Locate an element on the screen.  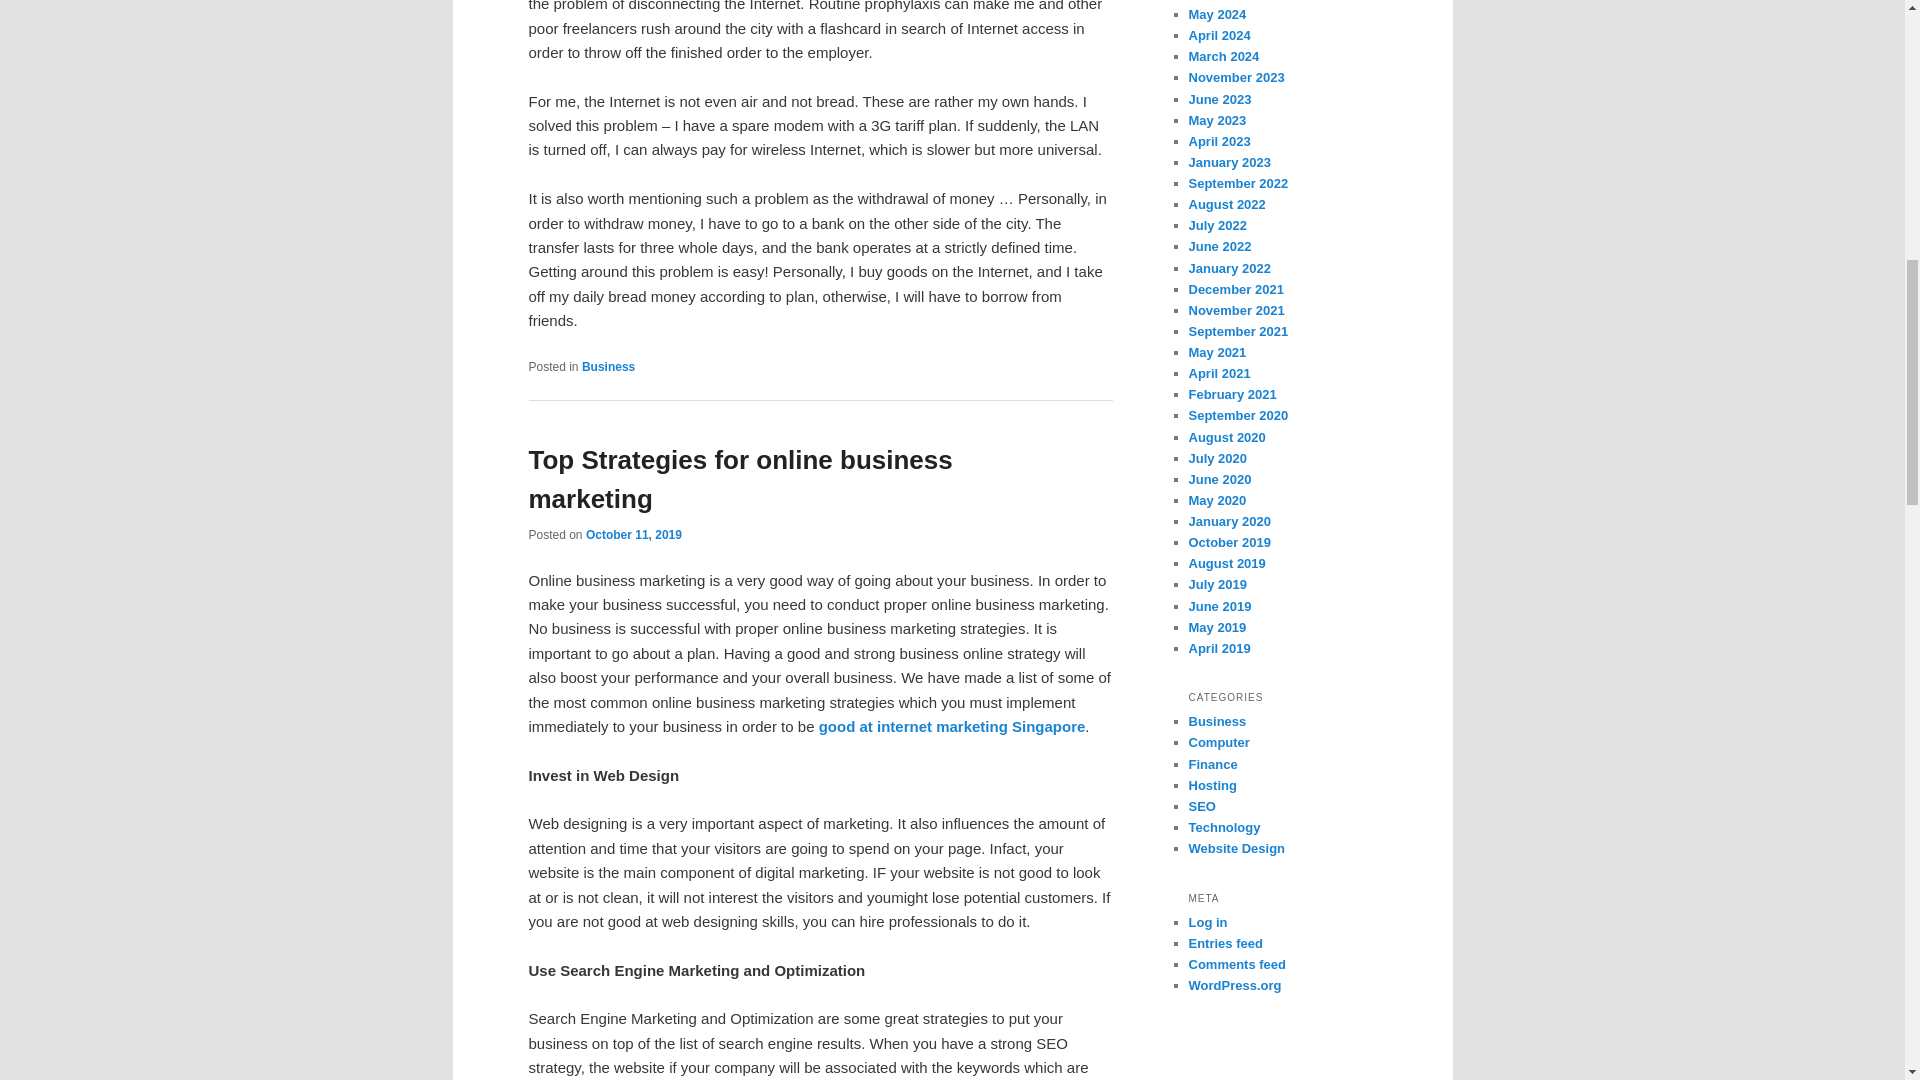
November 2023 is located at coordinates (1236, 78).